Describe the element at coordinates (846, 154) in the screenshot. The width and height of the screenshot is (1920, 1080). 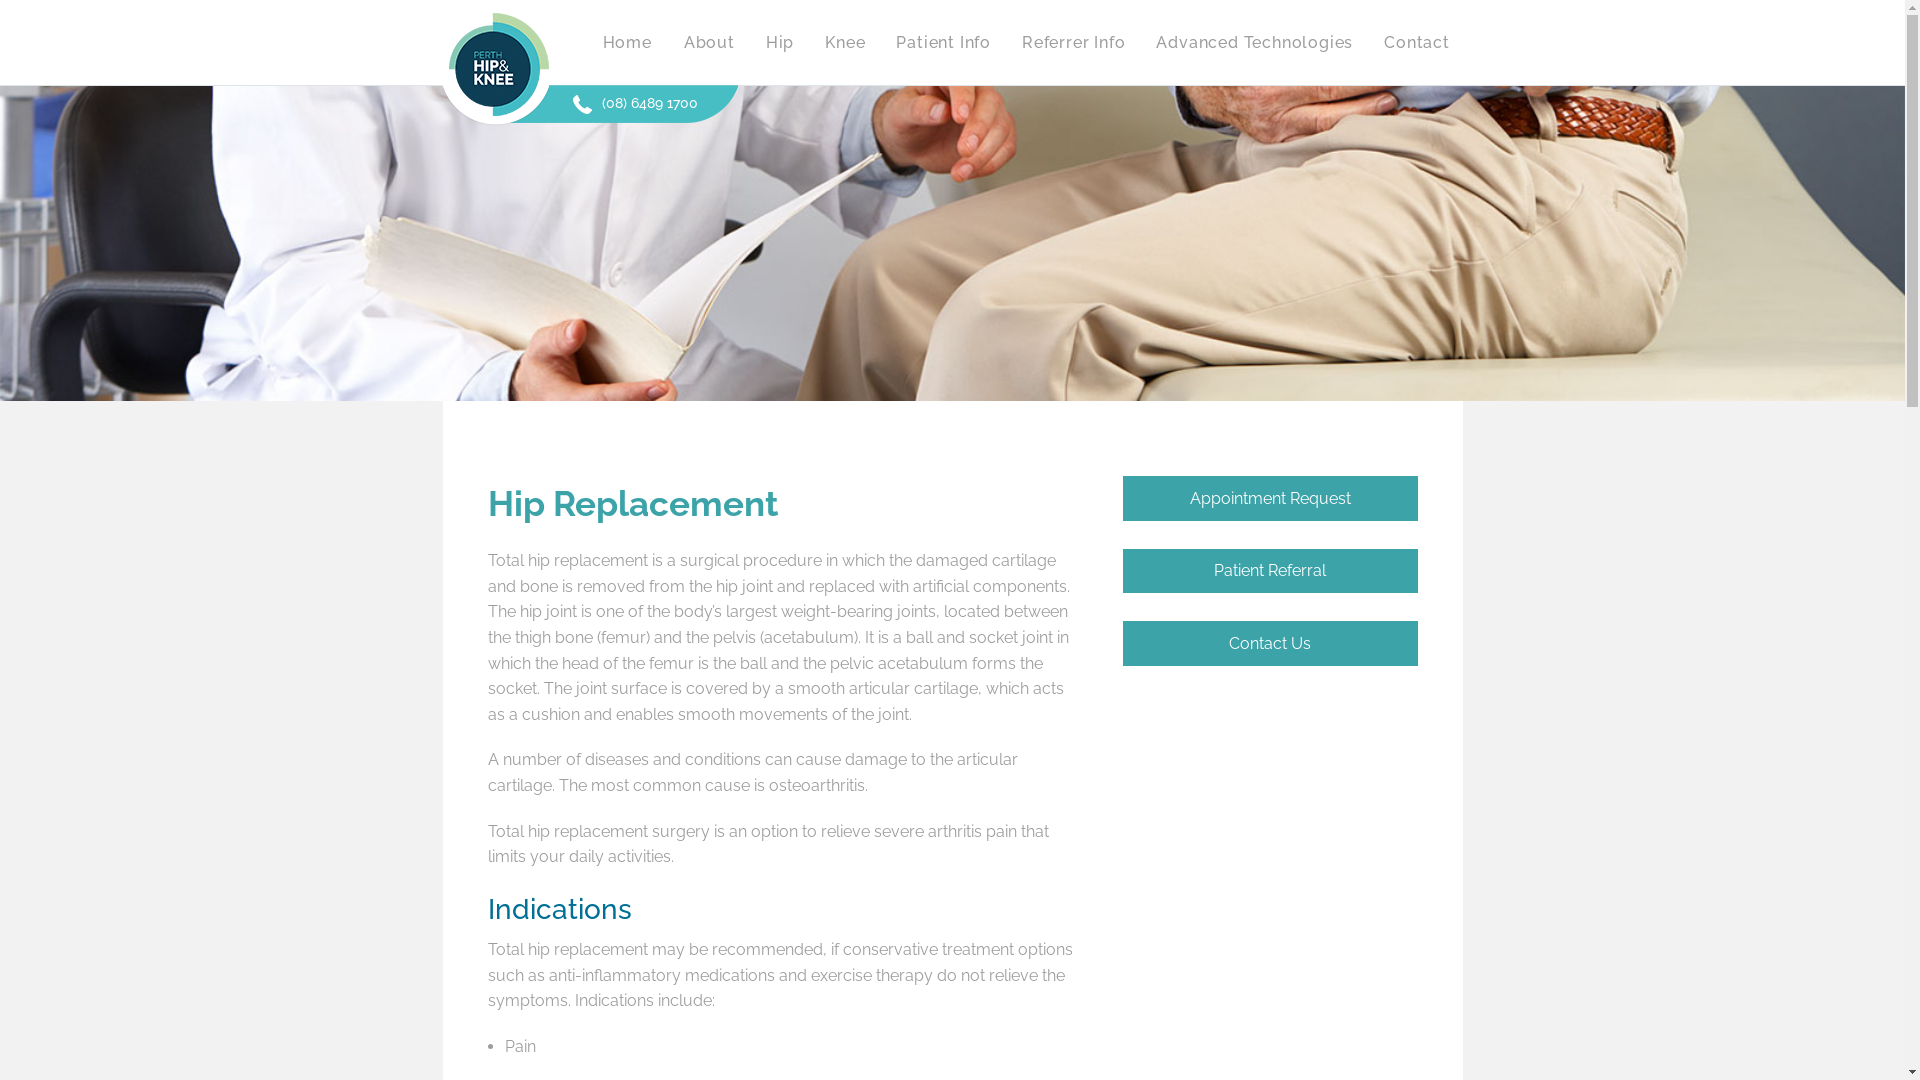
I see `Knee Conditions` at that location.